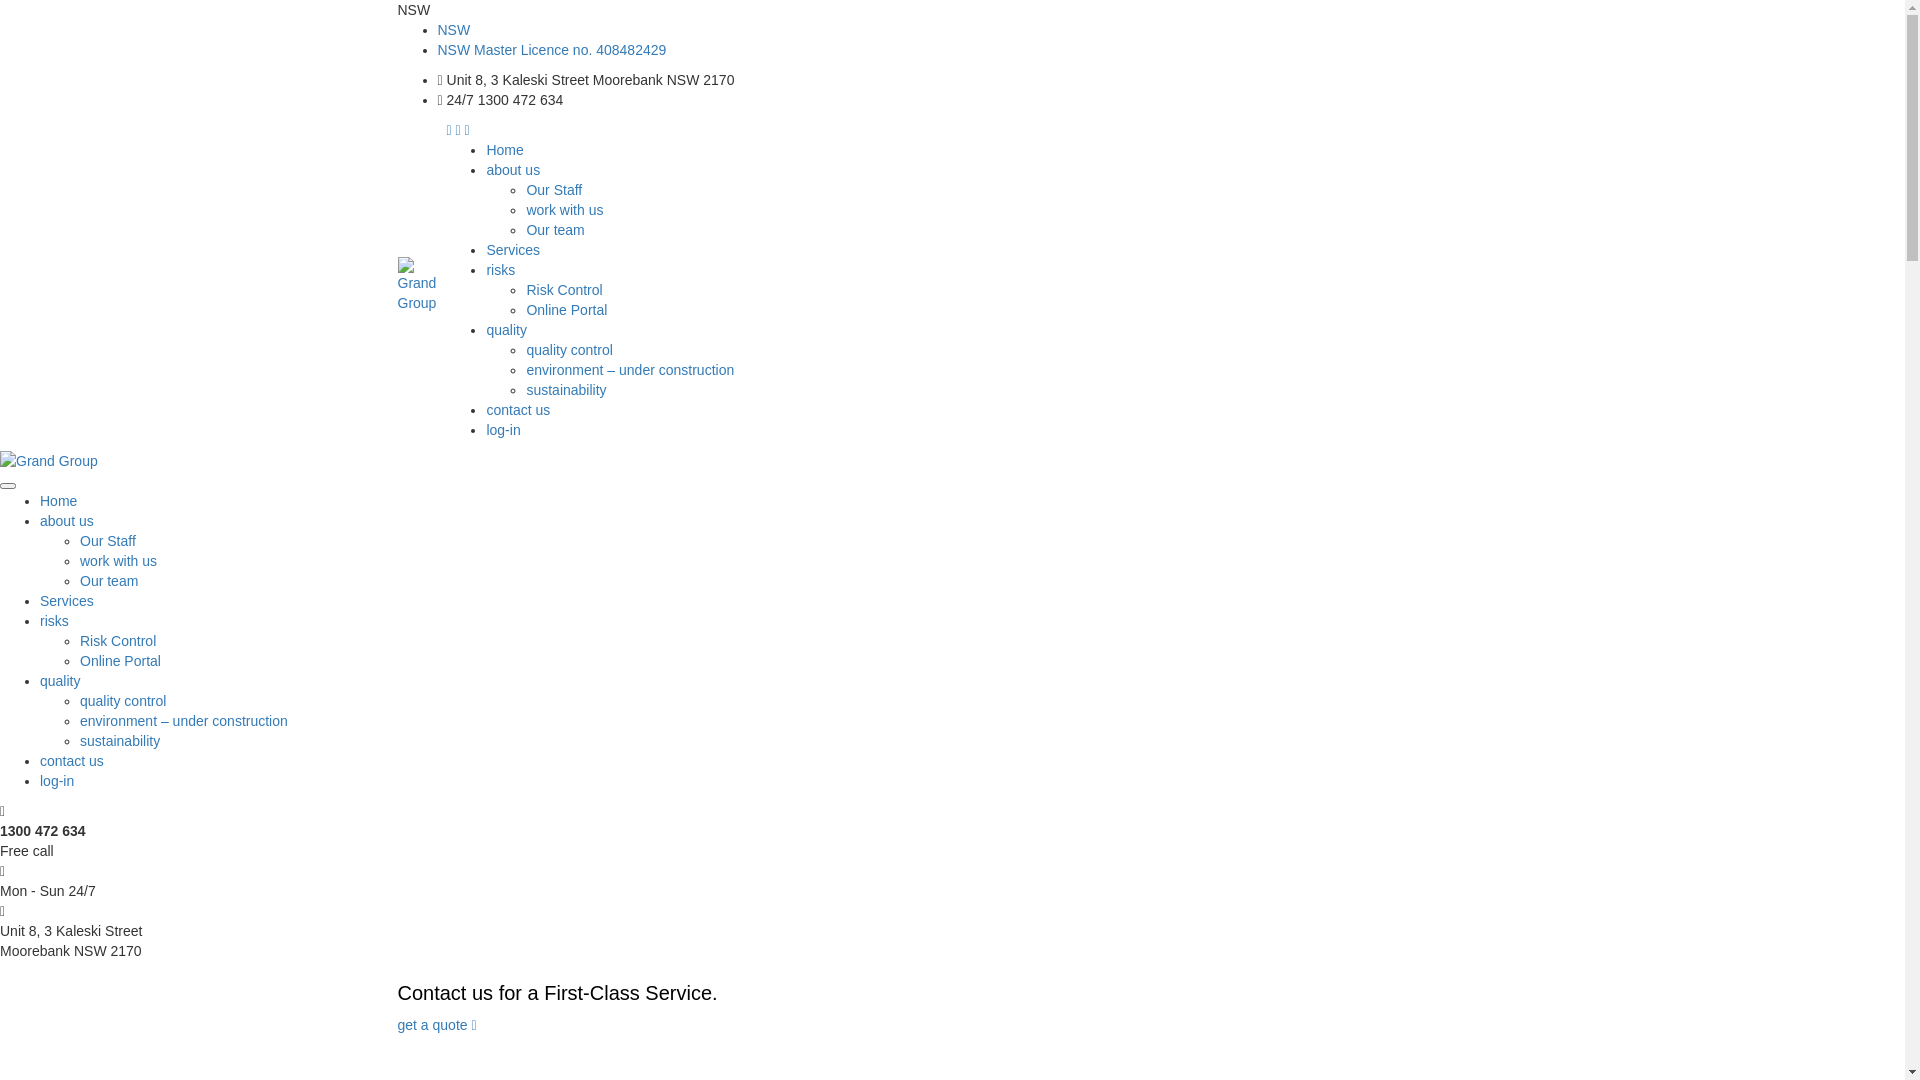 This screenshot has height=1080, width=1920. I want to click on risks, so click(54, 620).